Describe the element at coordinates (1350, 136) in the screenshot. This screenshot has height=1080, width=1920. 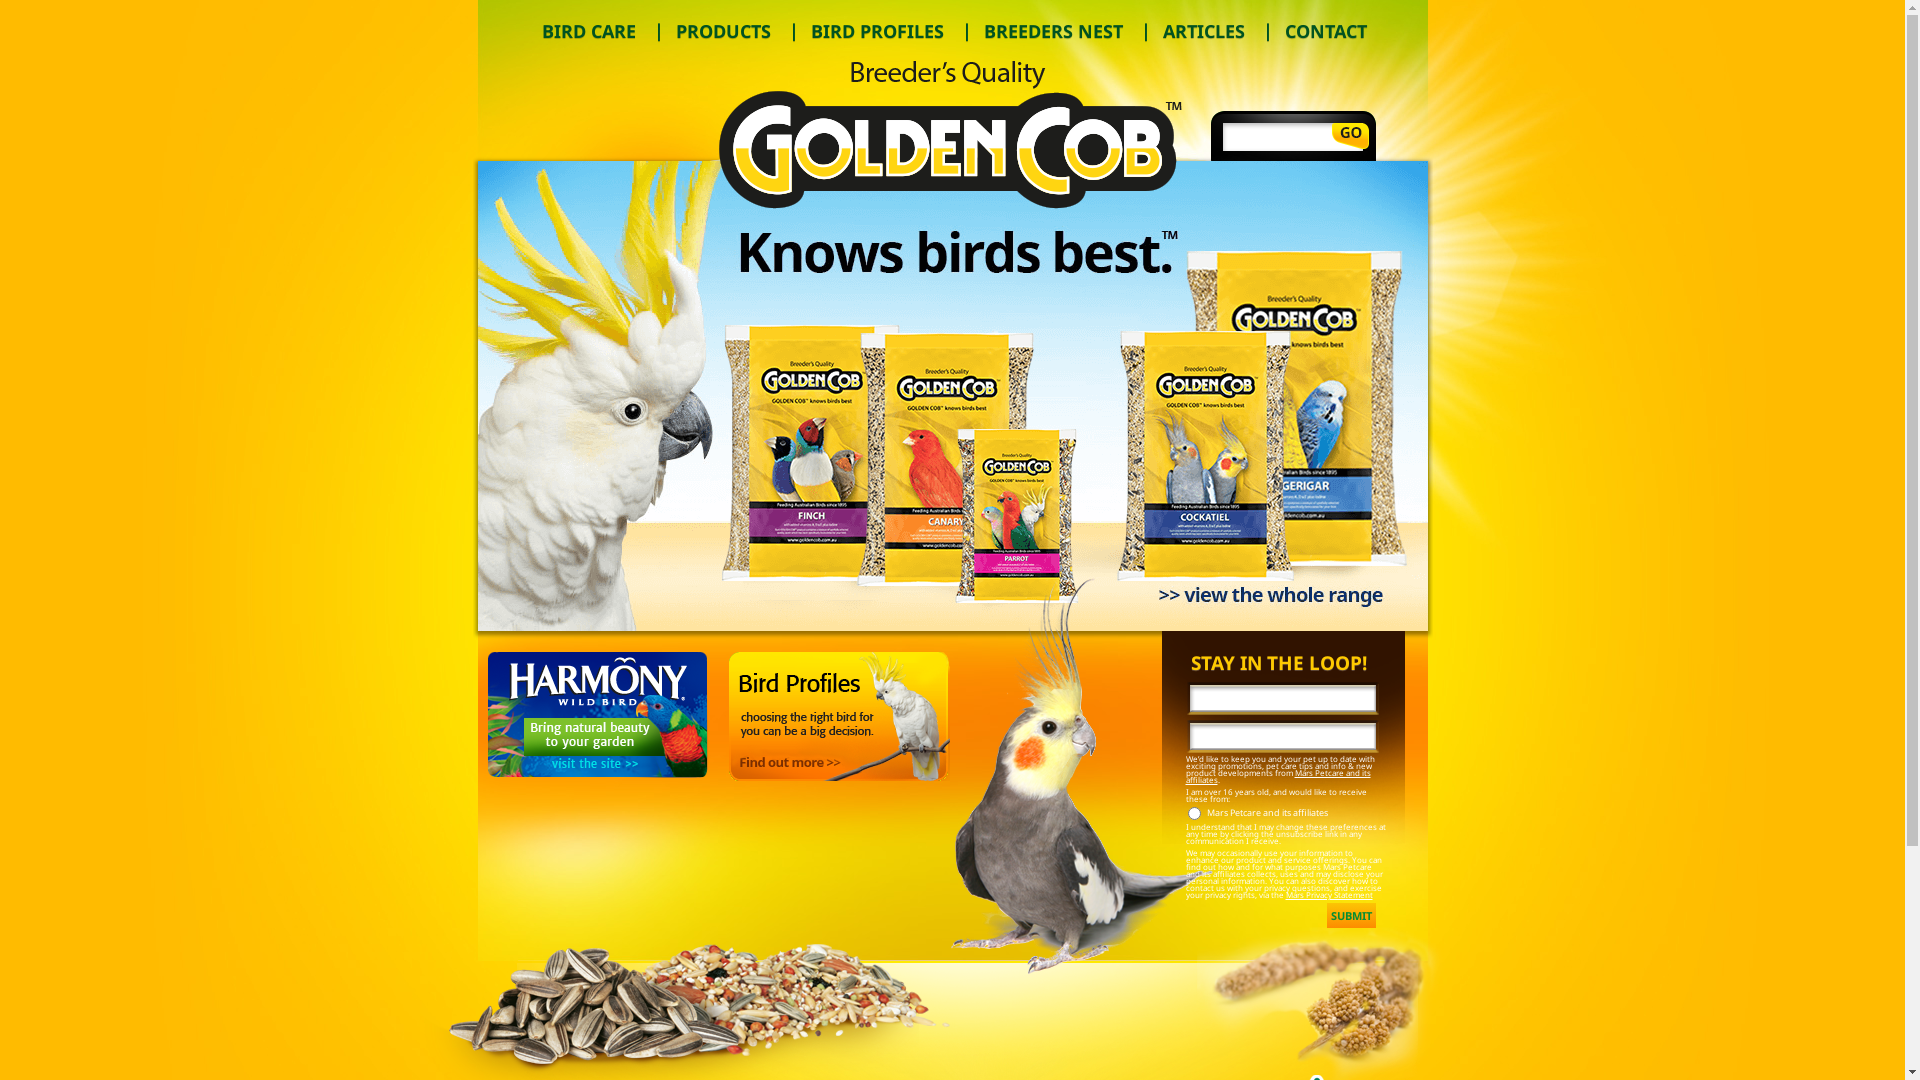
I see `Go` at that location.